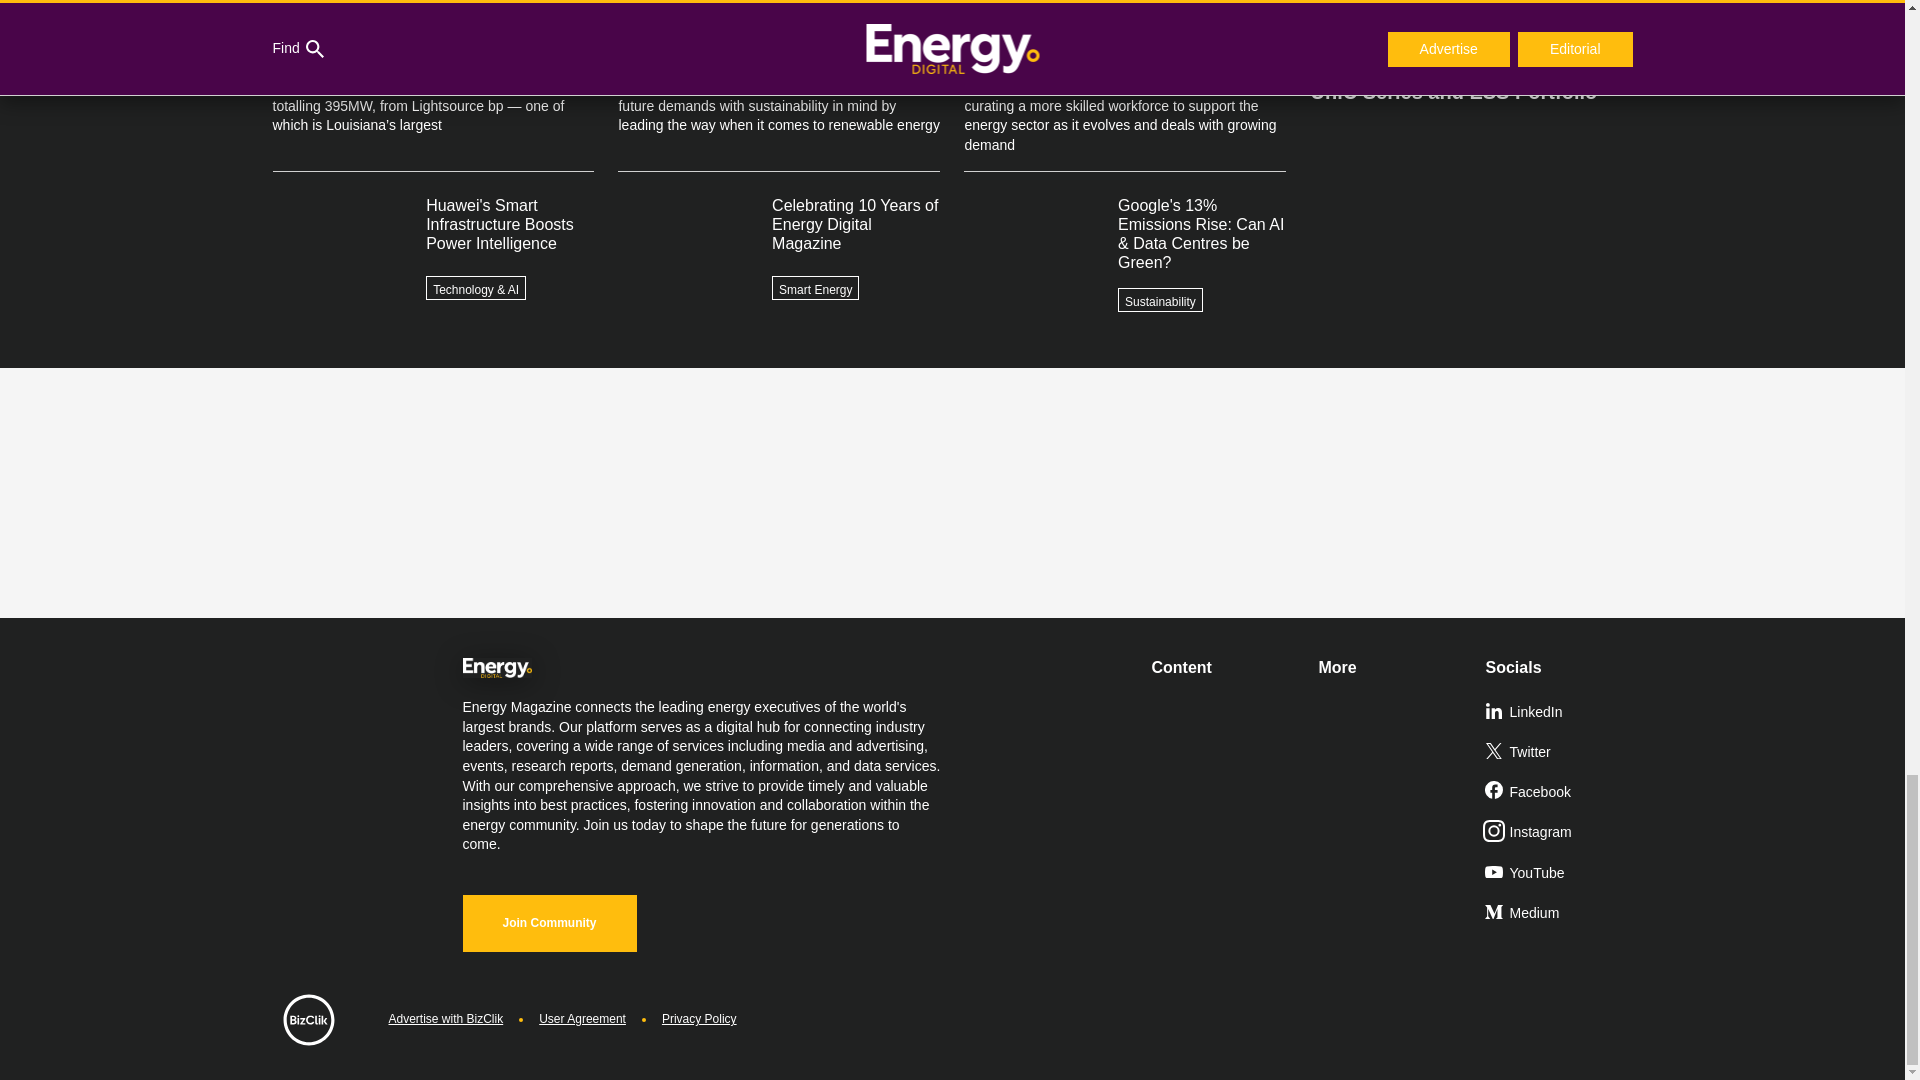  Describe the element at coordinates (1560, 713) in the screenshot. I see `LinkedIn` at that location.